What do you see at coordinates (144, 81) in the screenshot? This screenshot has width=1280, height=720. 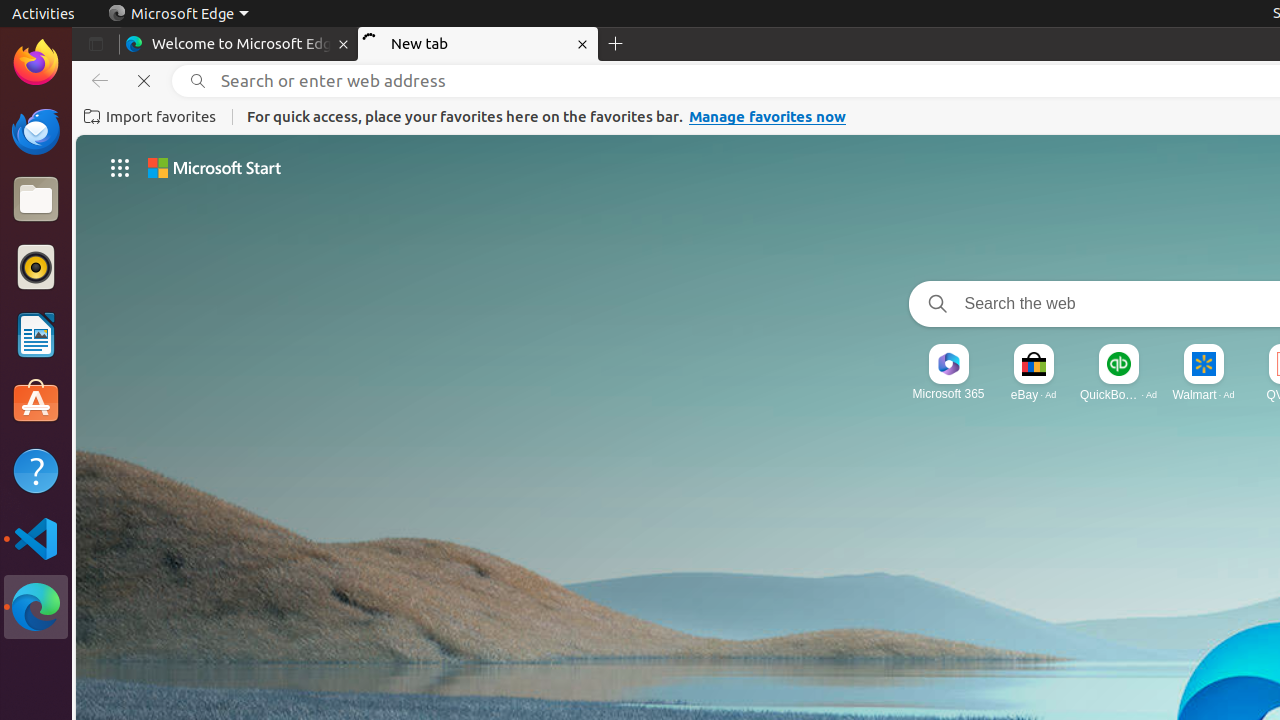 I see `Refresh` at bounding box center [144, 81].